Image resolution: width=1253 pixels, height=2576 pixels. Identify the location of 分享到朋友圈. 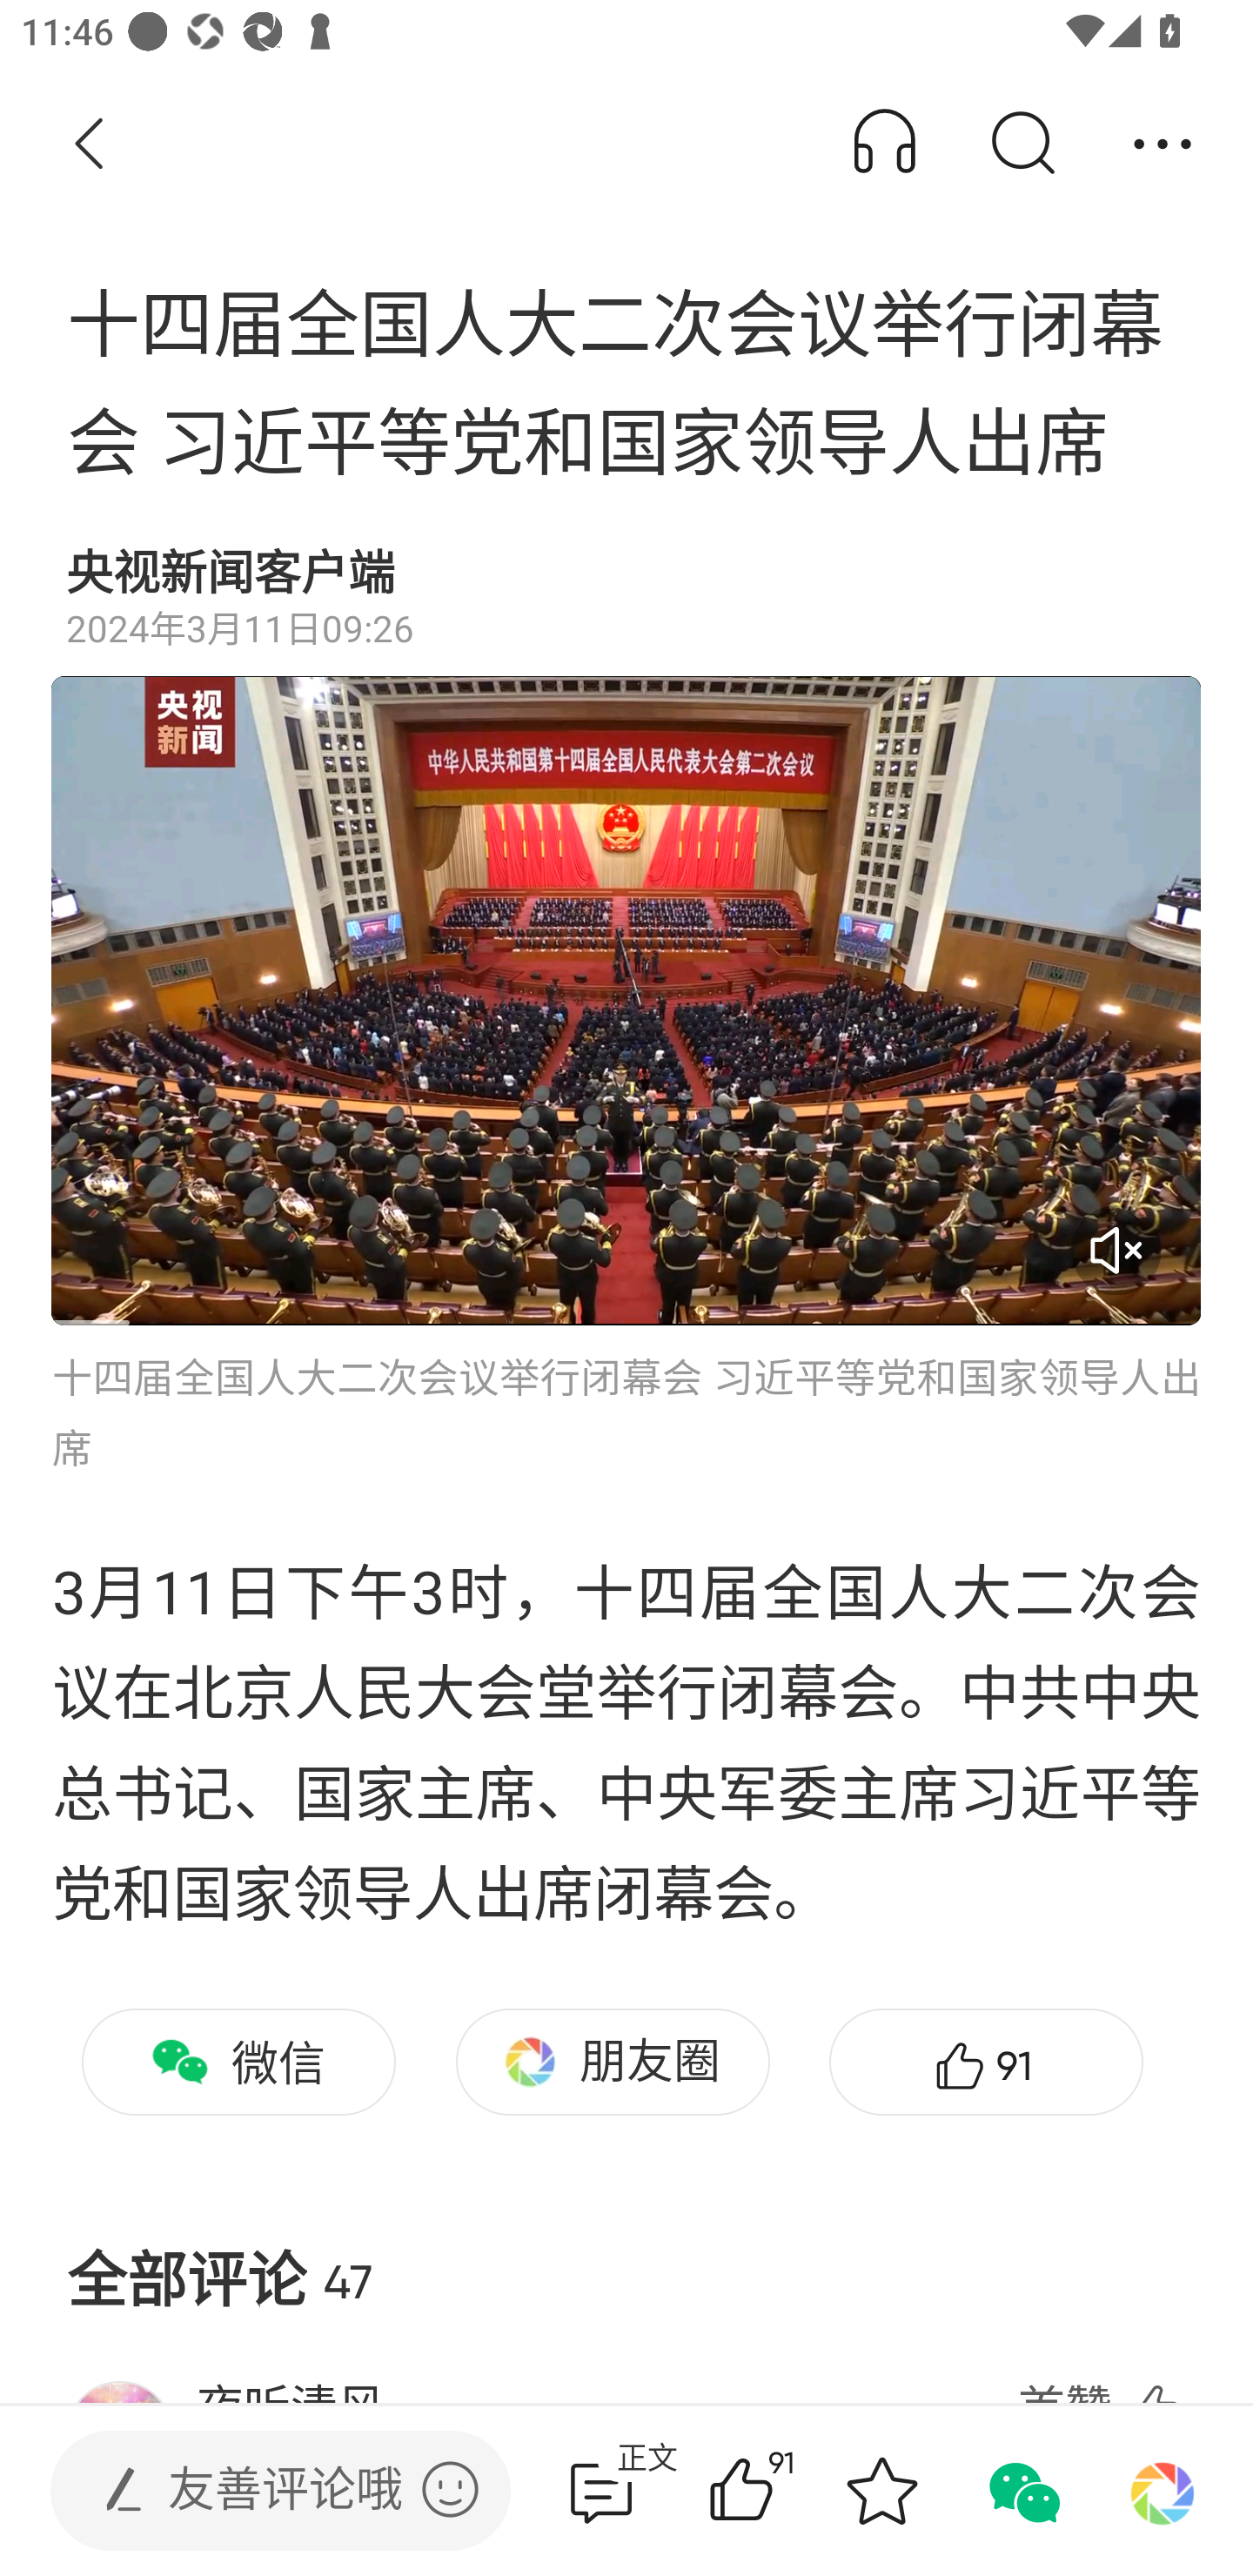
(1163, 2491).